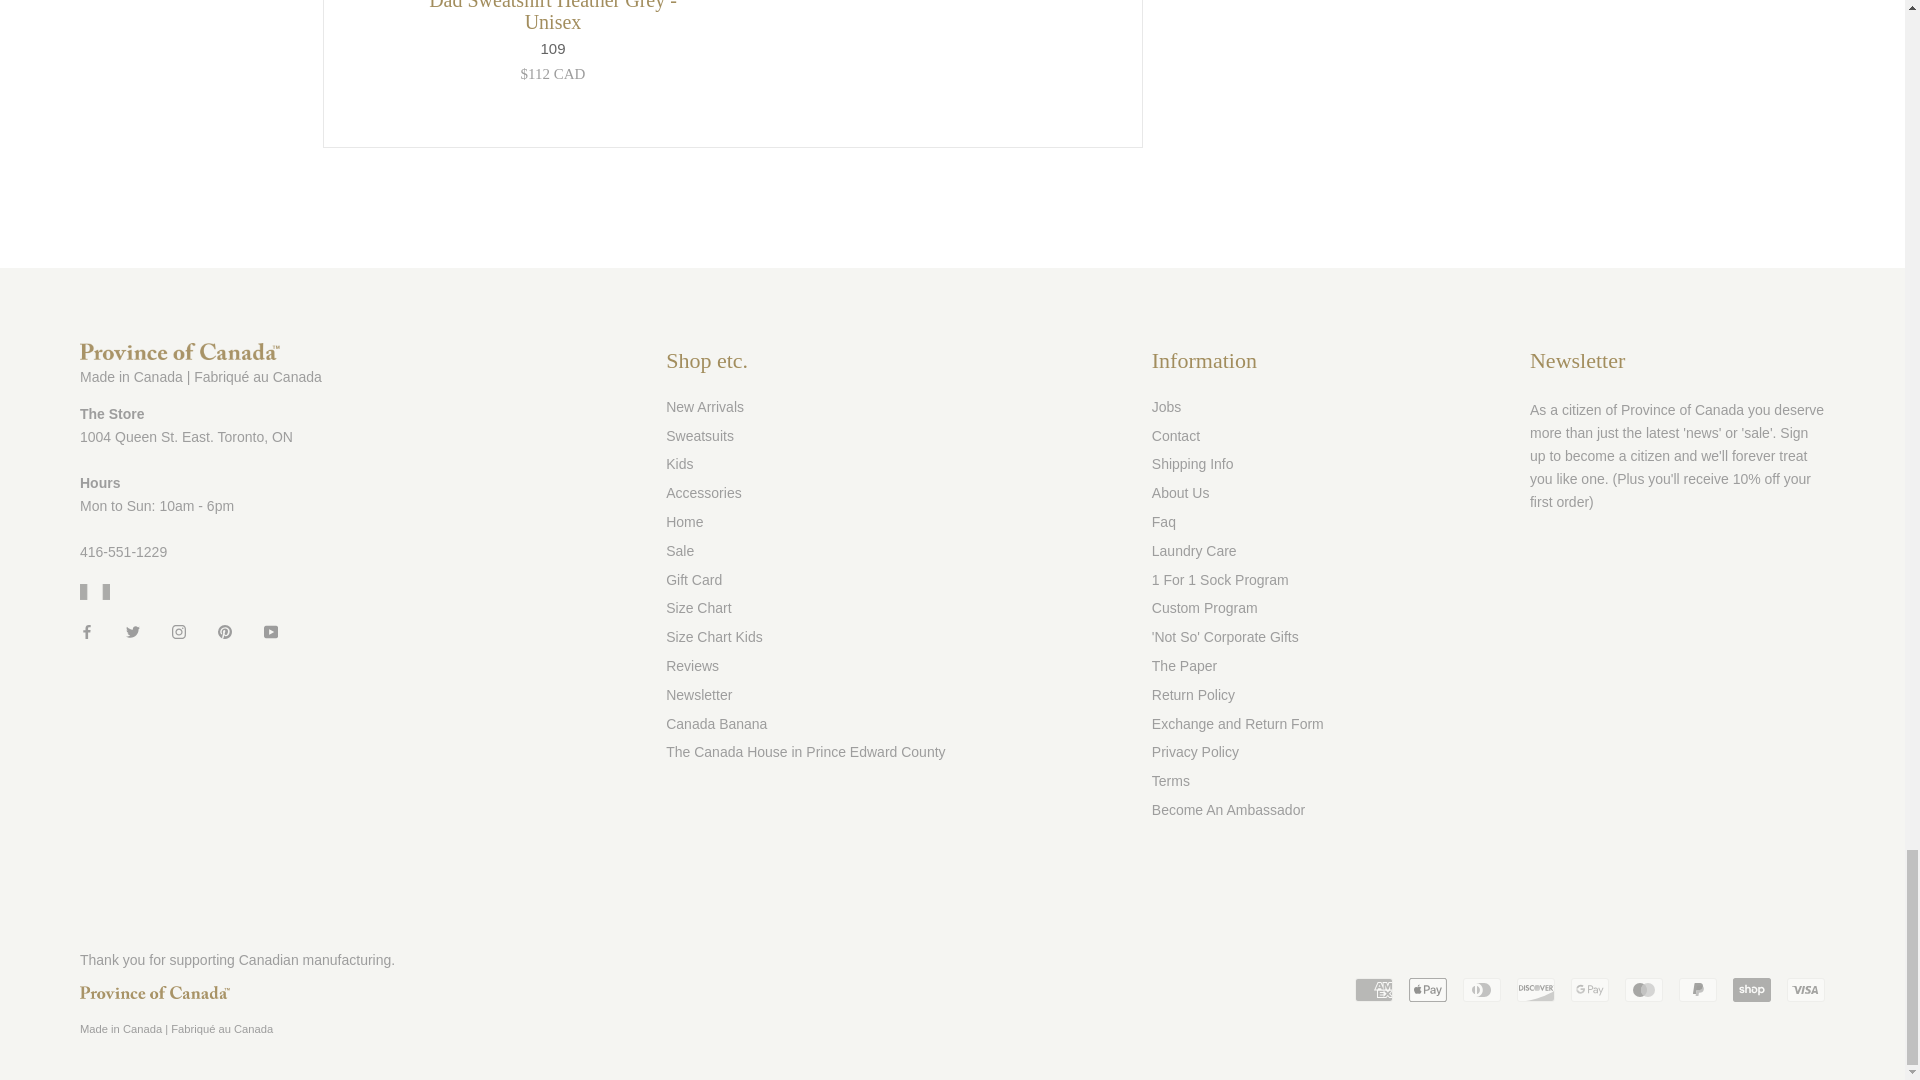 The height and width of the screenshot is (1080, 1920). What do you see at coordinates (1643, 990) in the screenshot?
I see `Mastercard` at bounding box center [1643, 990].